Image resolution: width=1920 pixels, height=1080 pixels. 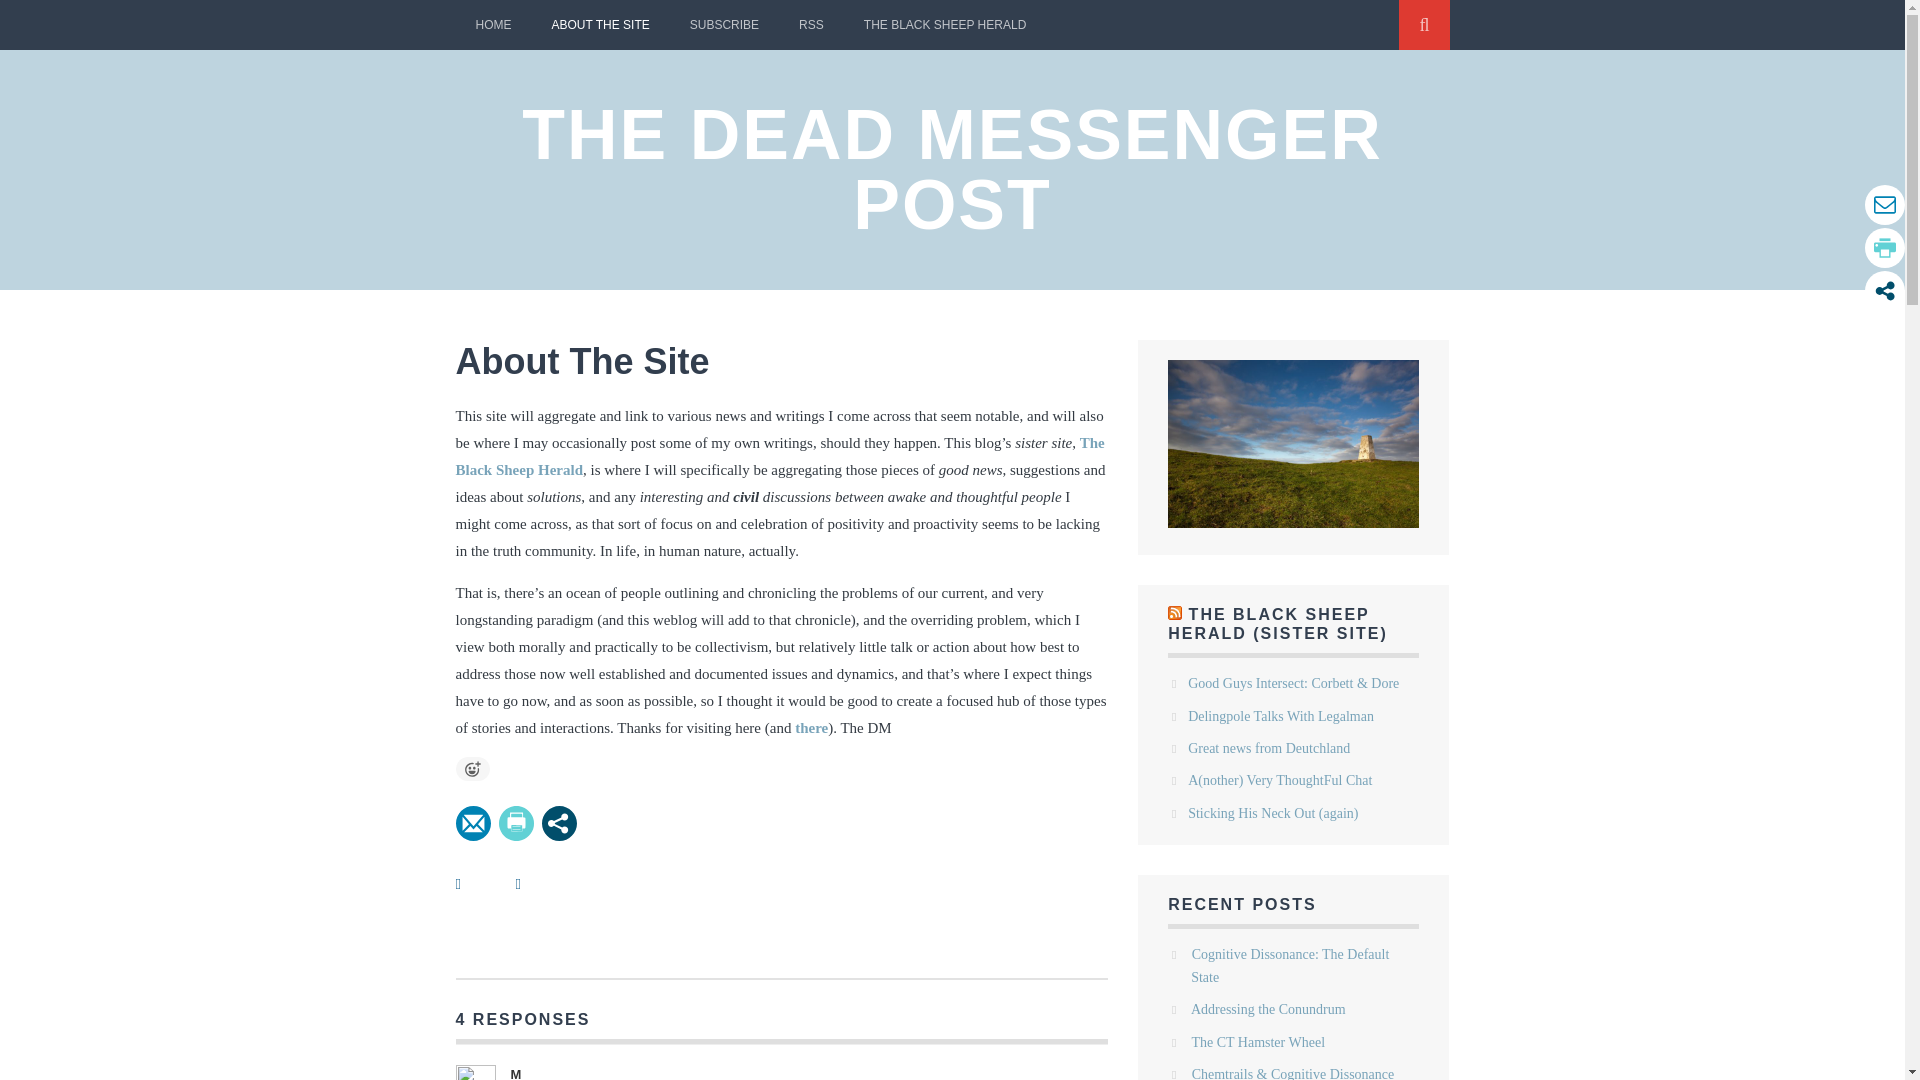 I want to click on THE DEAD MESSENGER POST, so click(x=952, y=170).